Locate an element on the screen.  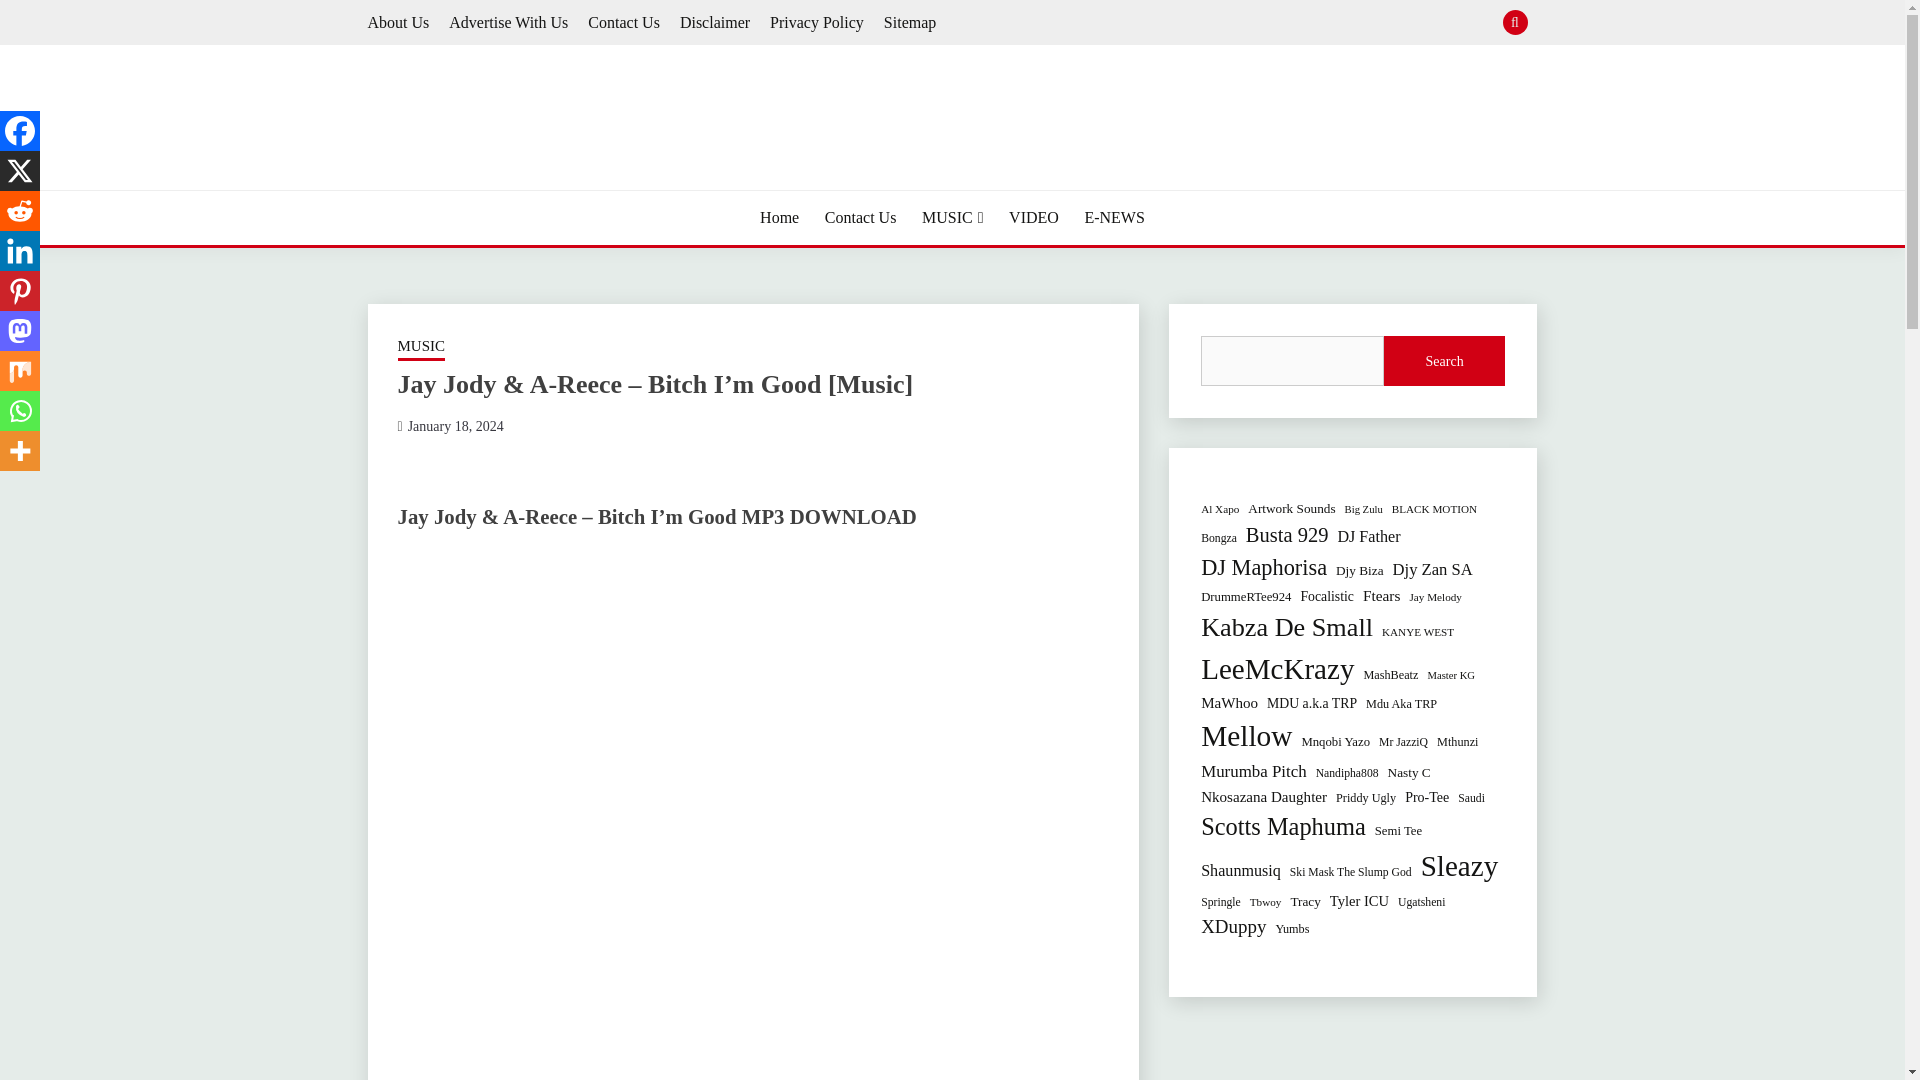
Search is located at coordinates (1098, 24).